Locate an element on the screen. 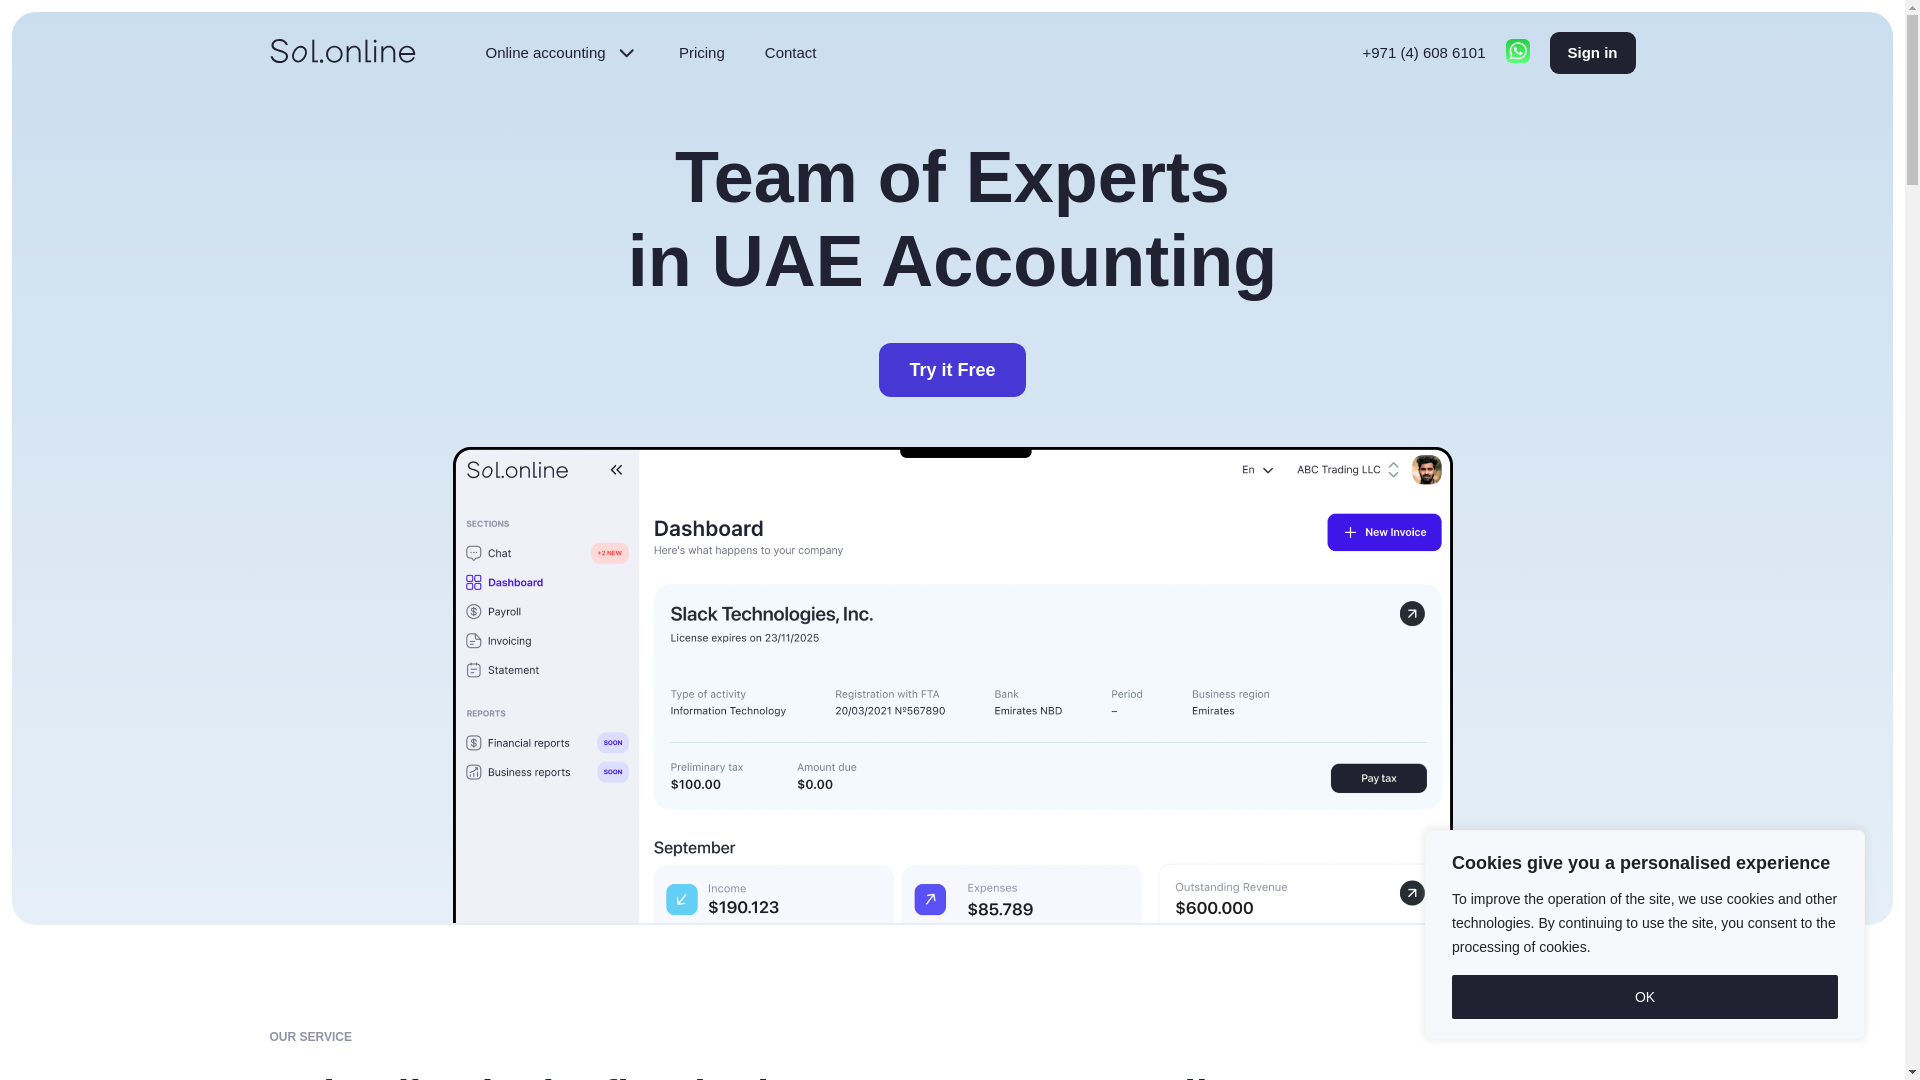  Sign in is located at coordinates (562, 52).